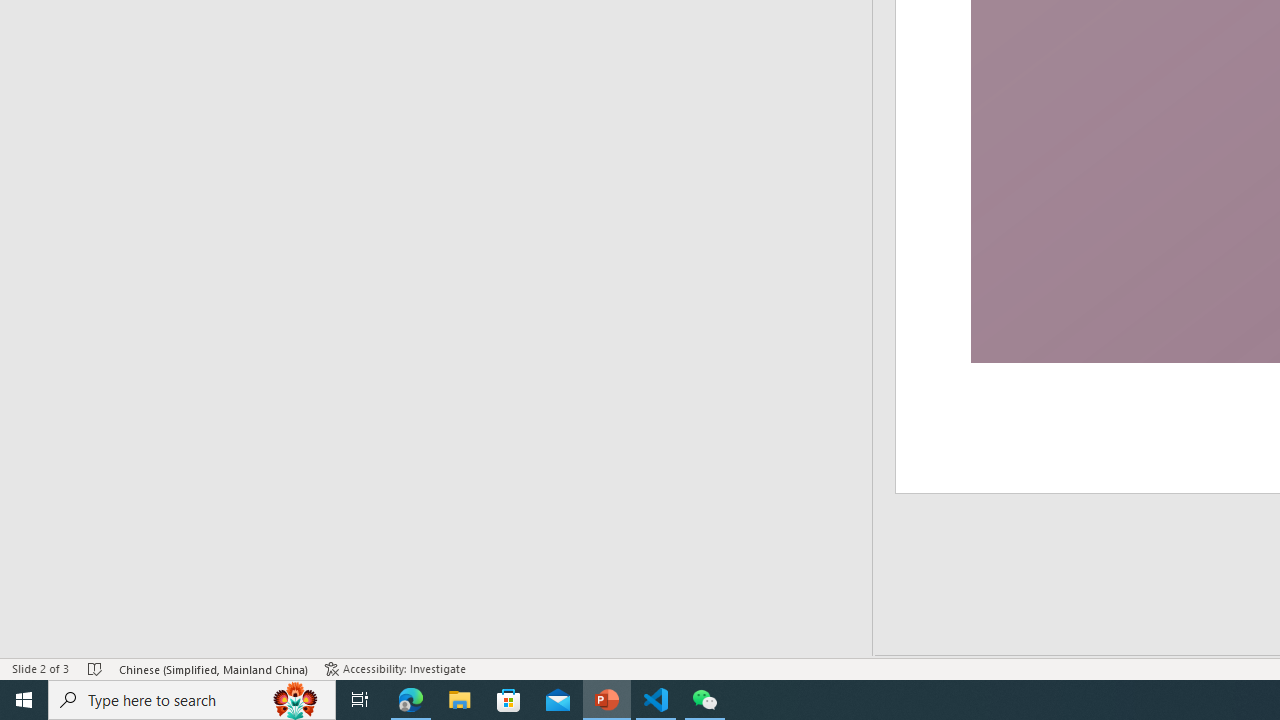  I want to click on Accessibility Checker Accessibility: Investigate, so click(395, 668).